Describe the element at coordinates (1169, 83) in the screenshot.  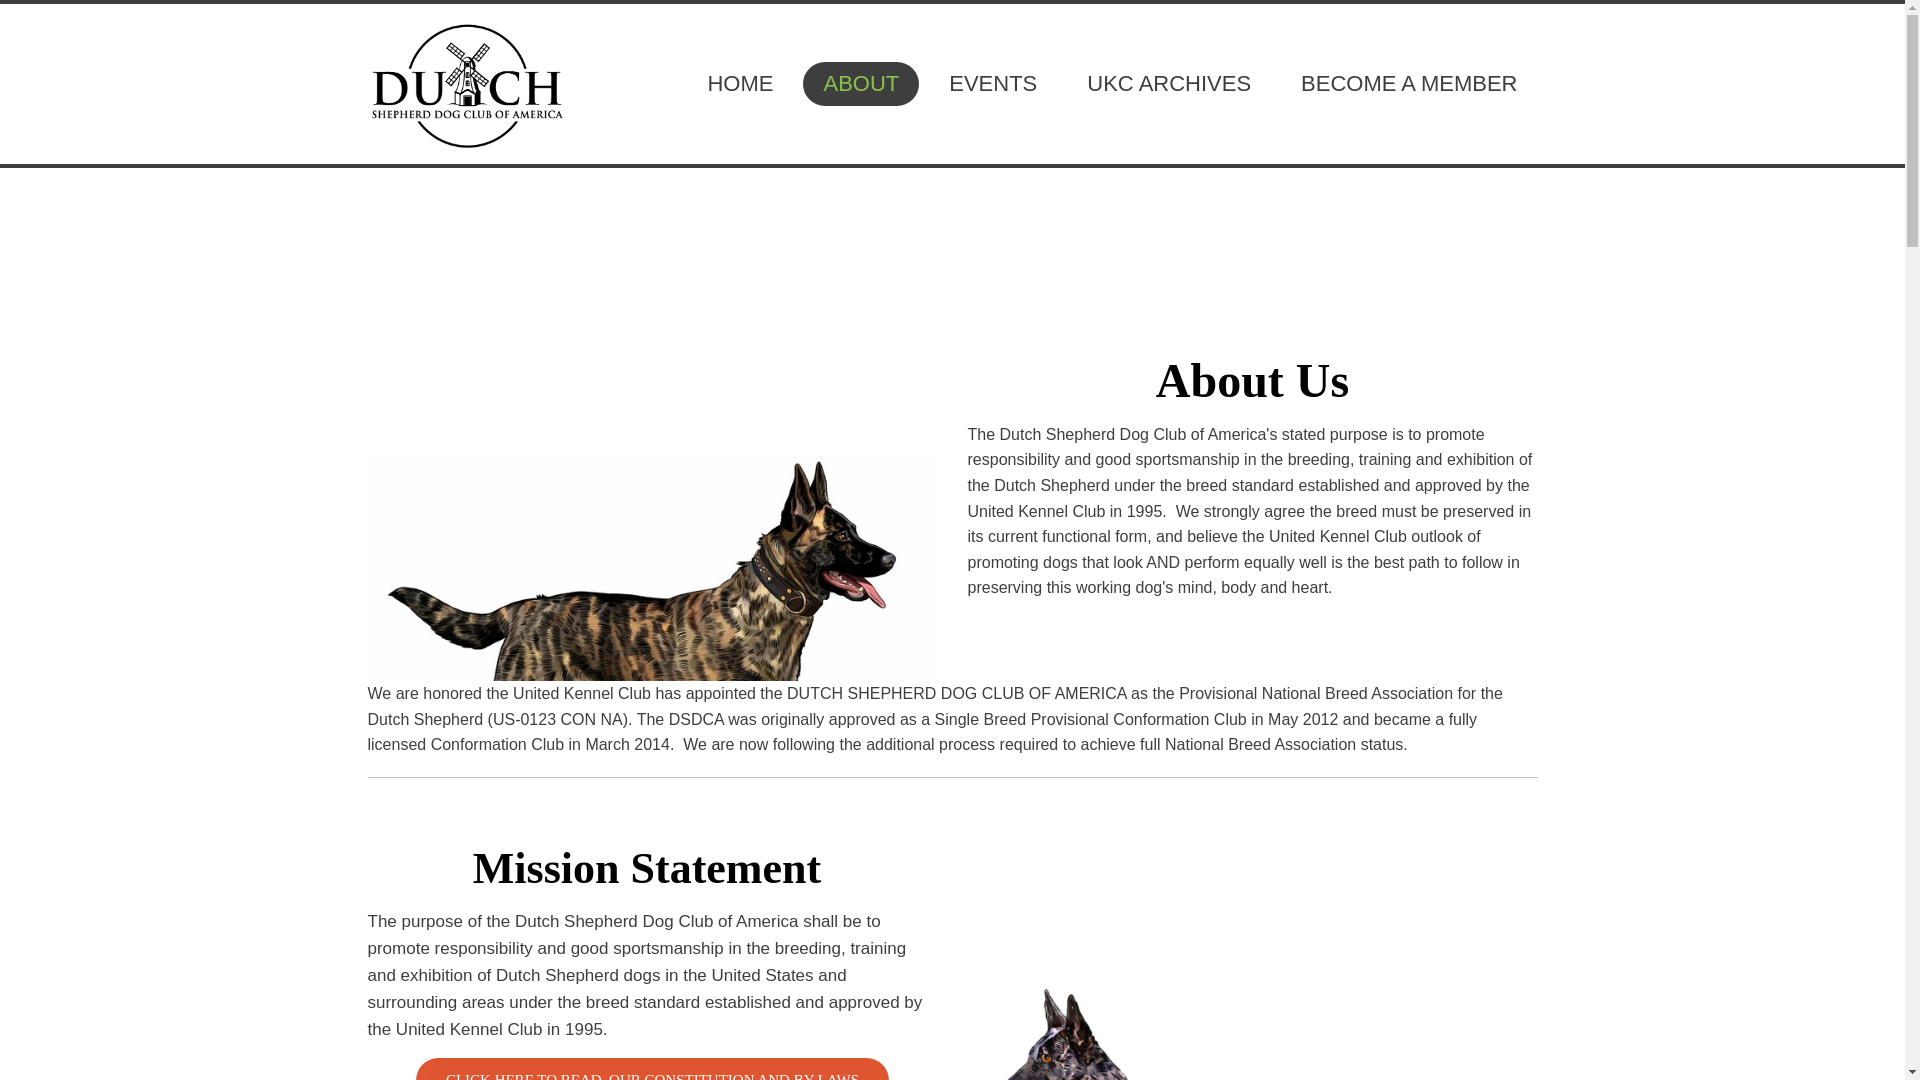
I see `UKC ARCHIVES` at that location.